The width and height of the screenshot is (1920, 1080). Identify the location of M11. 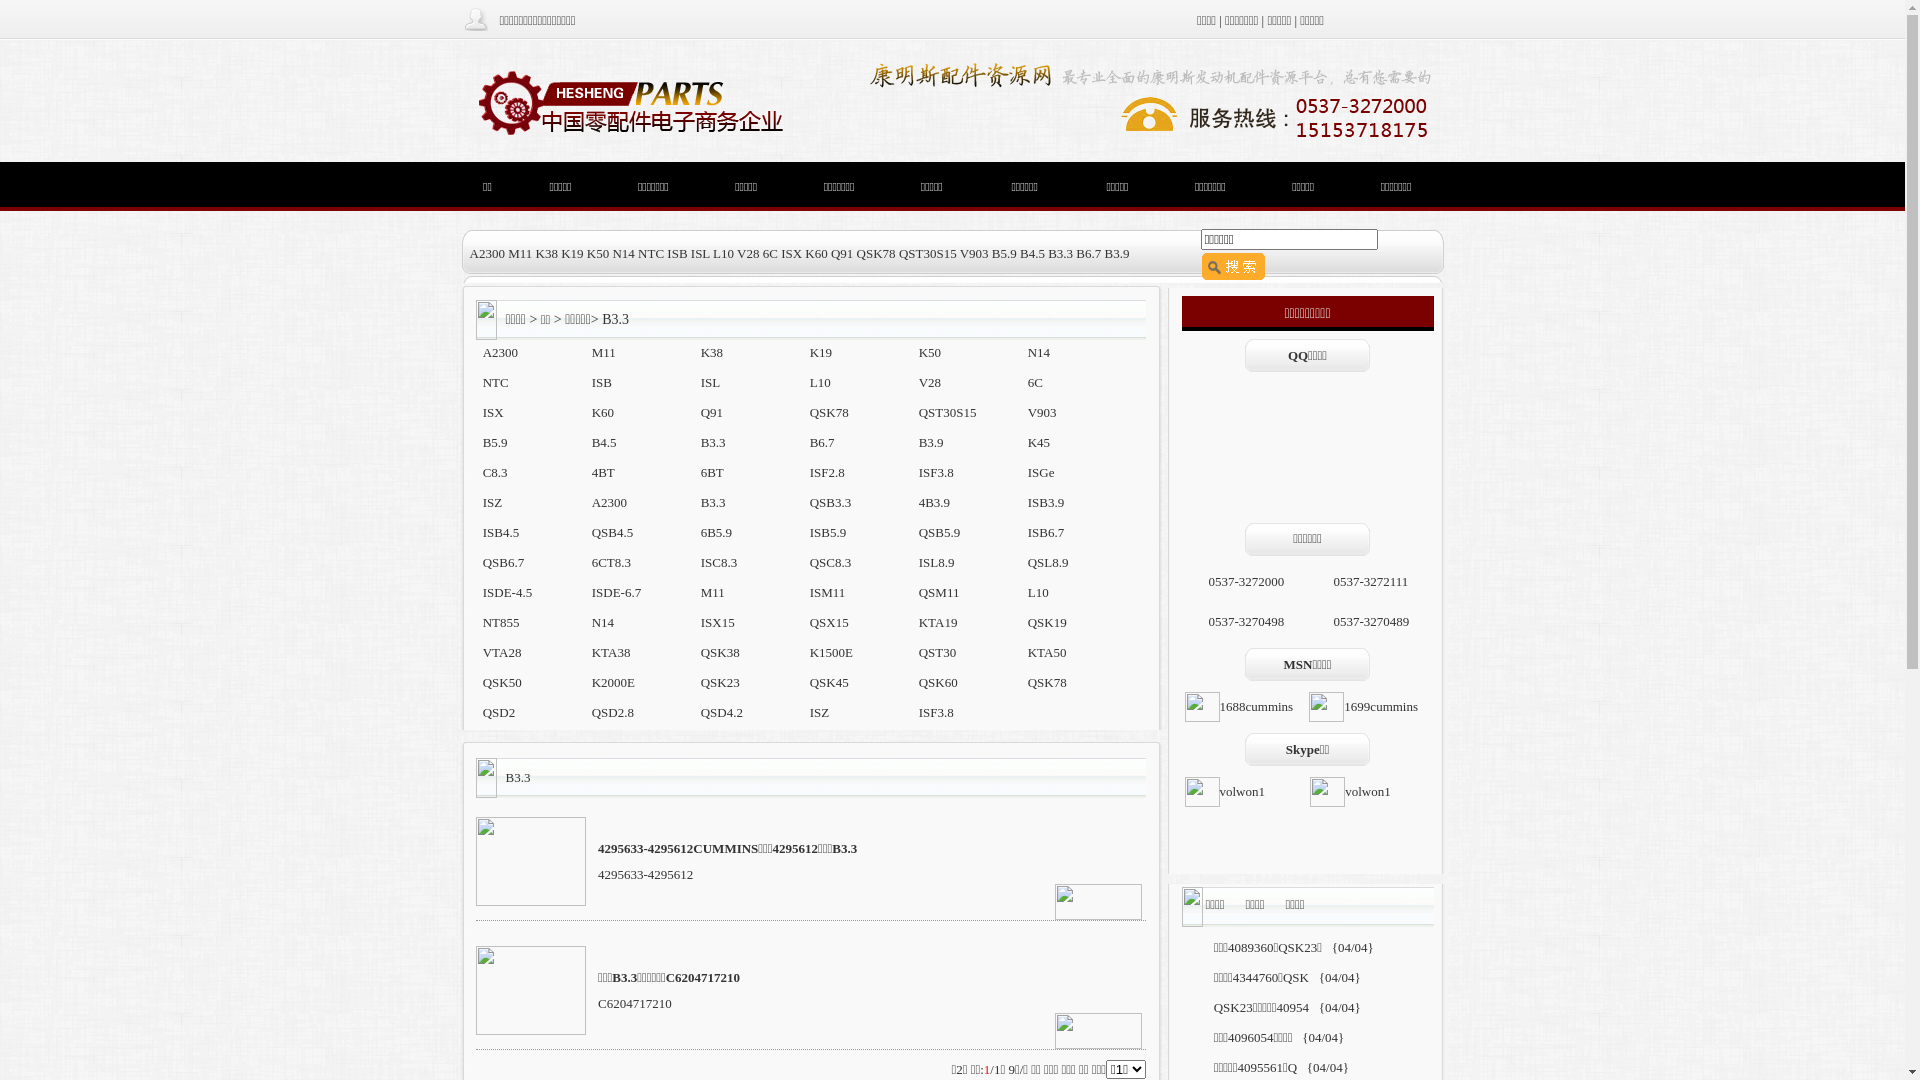
(520, 254).